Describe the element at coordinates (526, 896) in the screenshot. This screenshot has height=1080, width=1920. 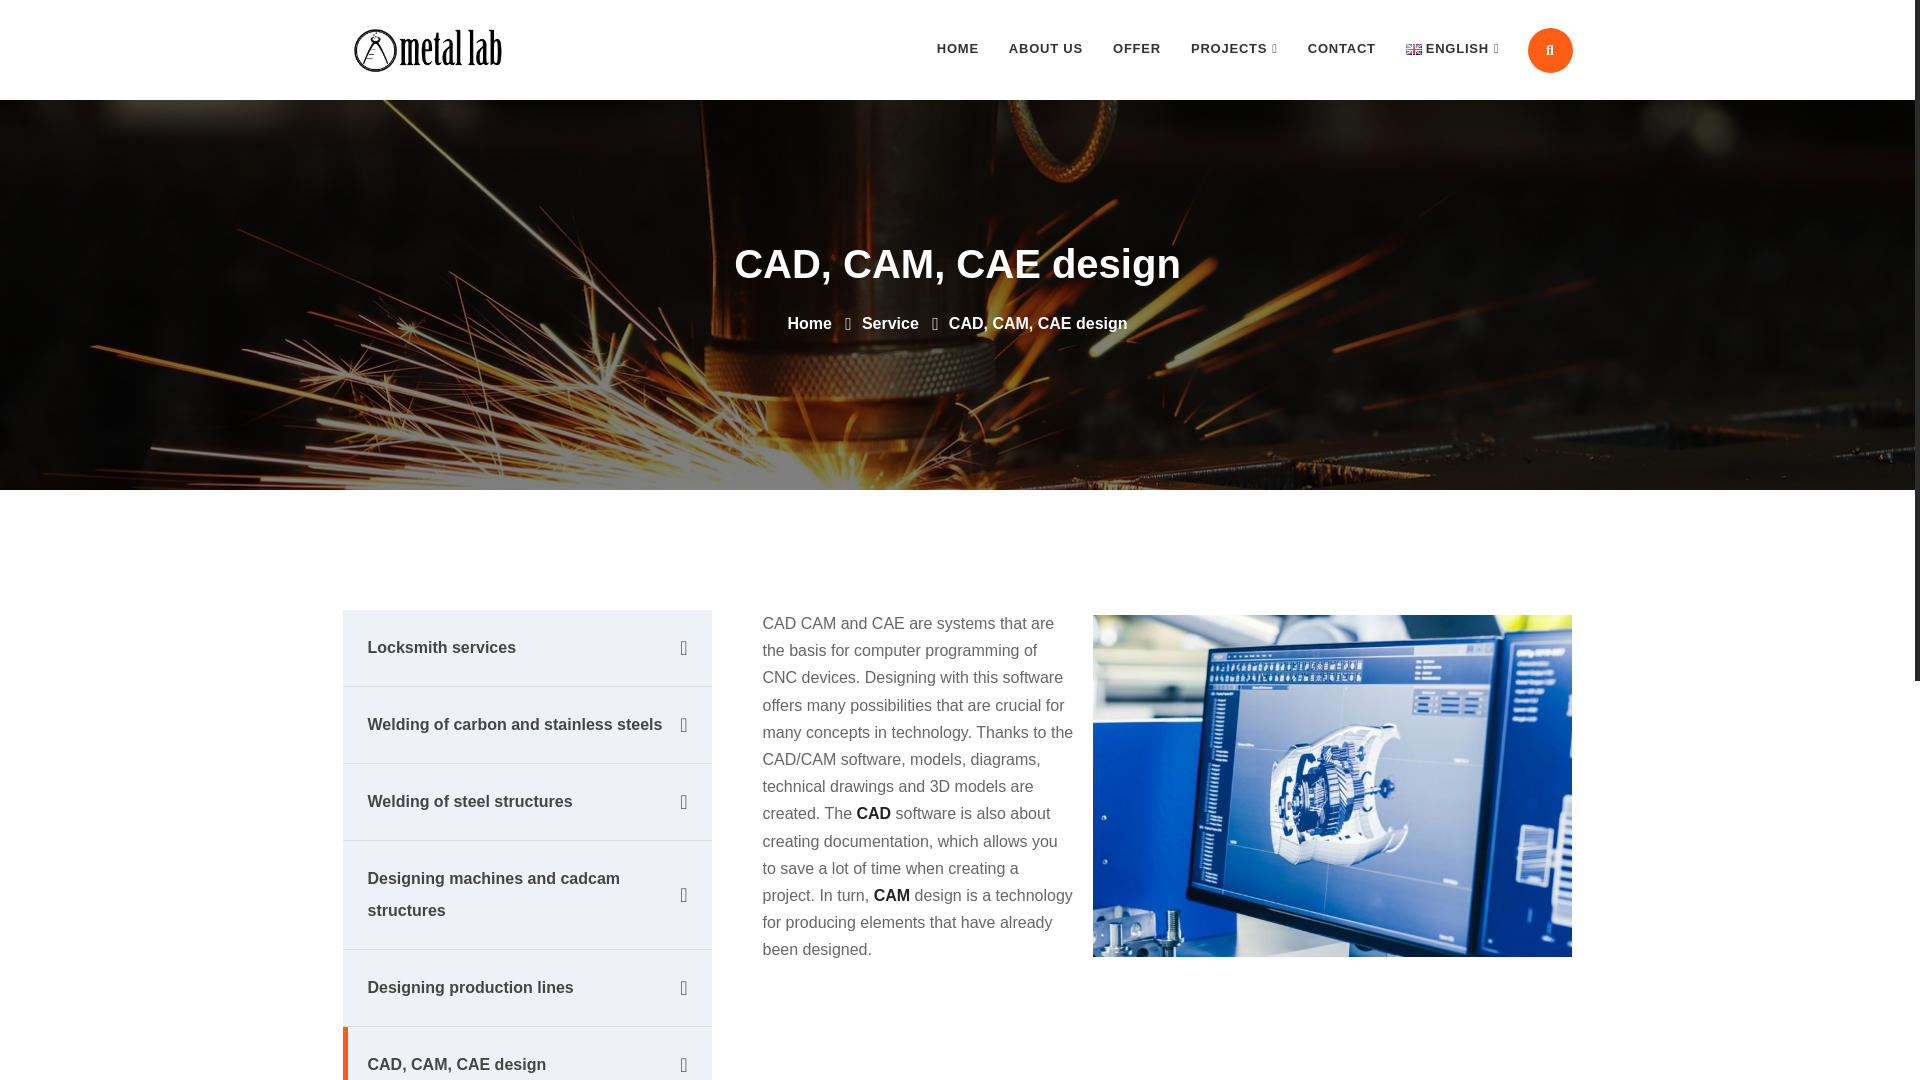
I see `Designing machines and cadcam structures` at that location.